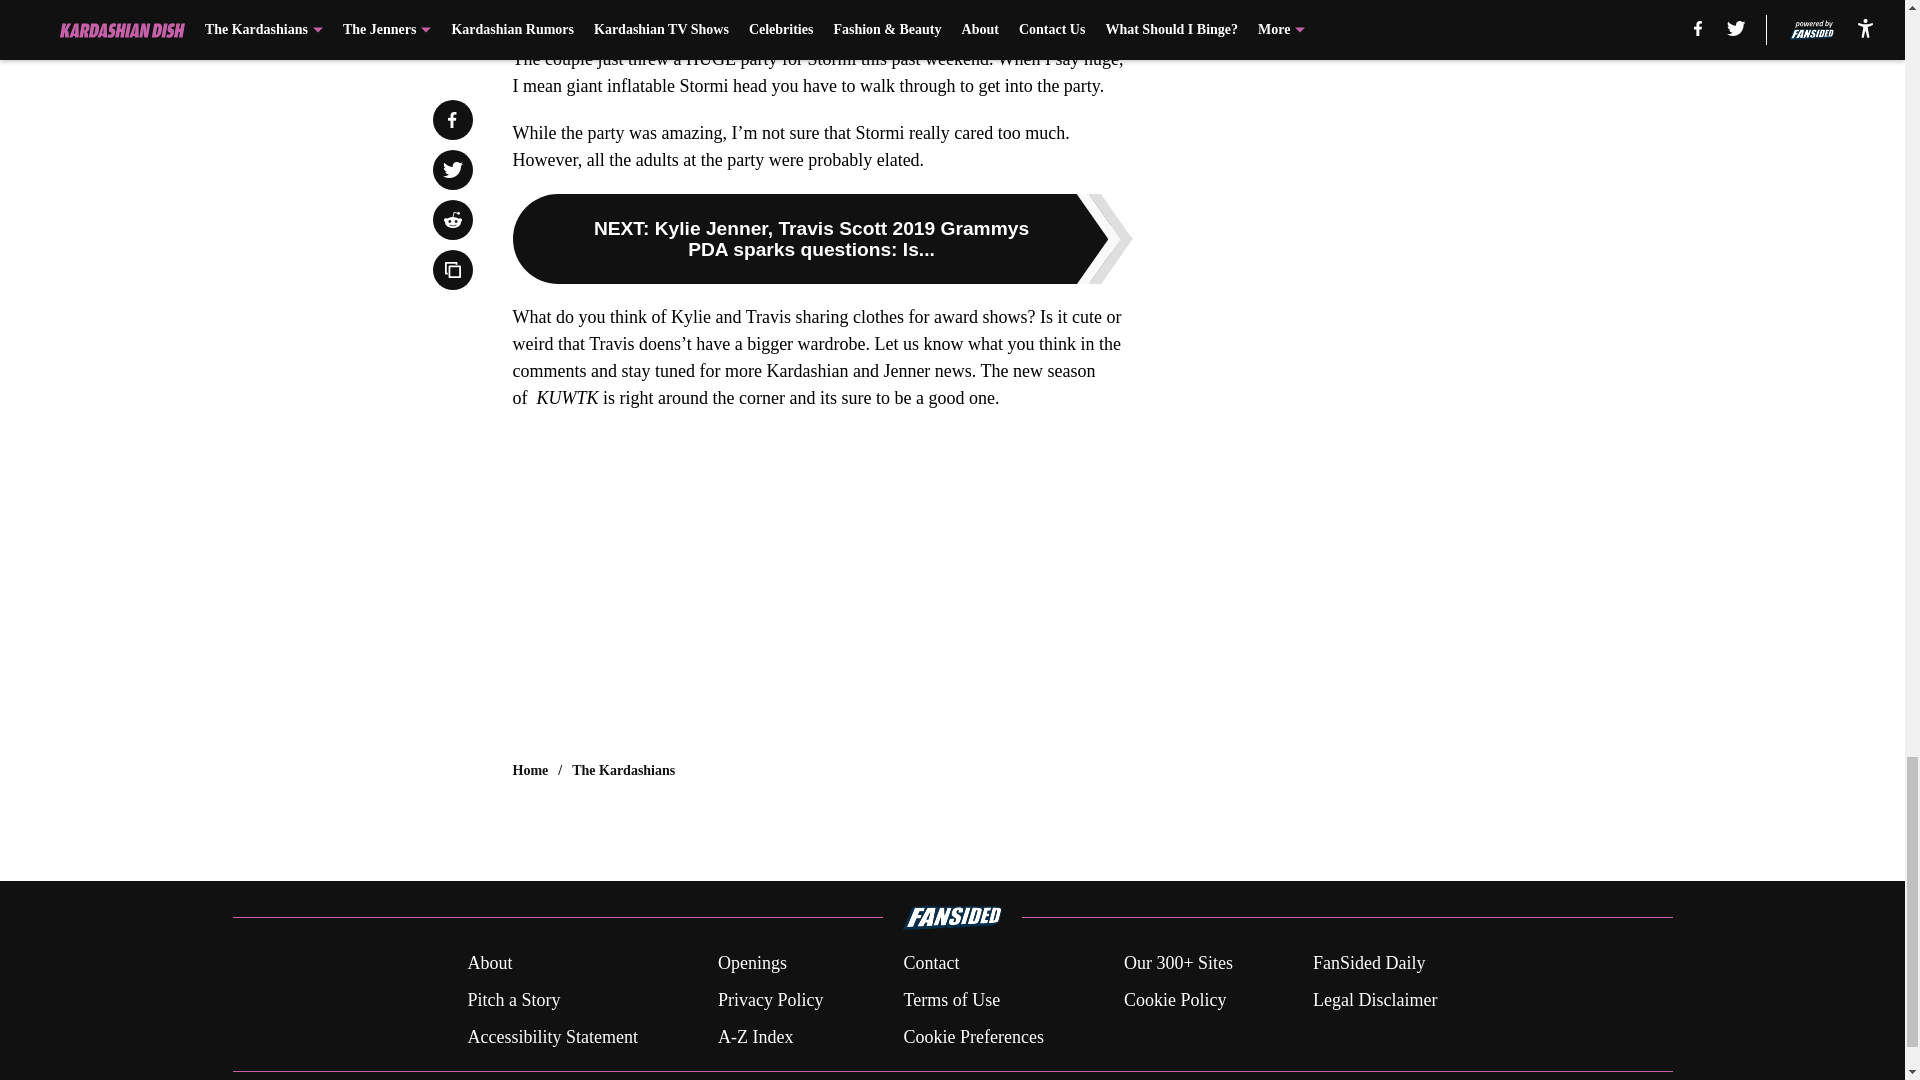  I want to click on Home, so click(530, 770).